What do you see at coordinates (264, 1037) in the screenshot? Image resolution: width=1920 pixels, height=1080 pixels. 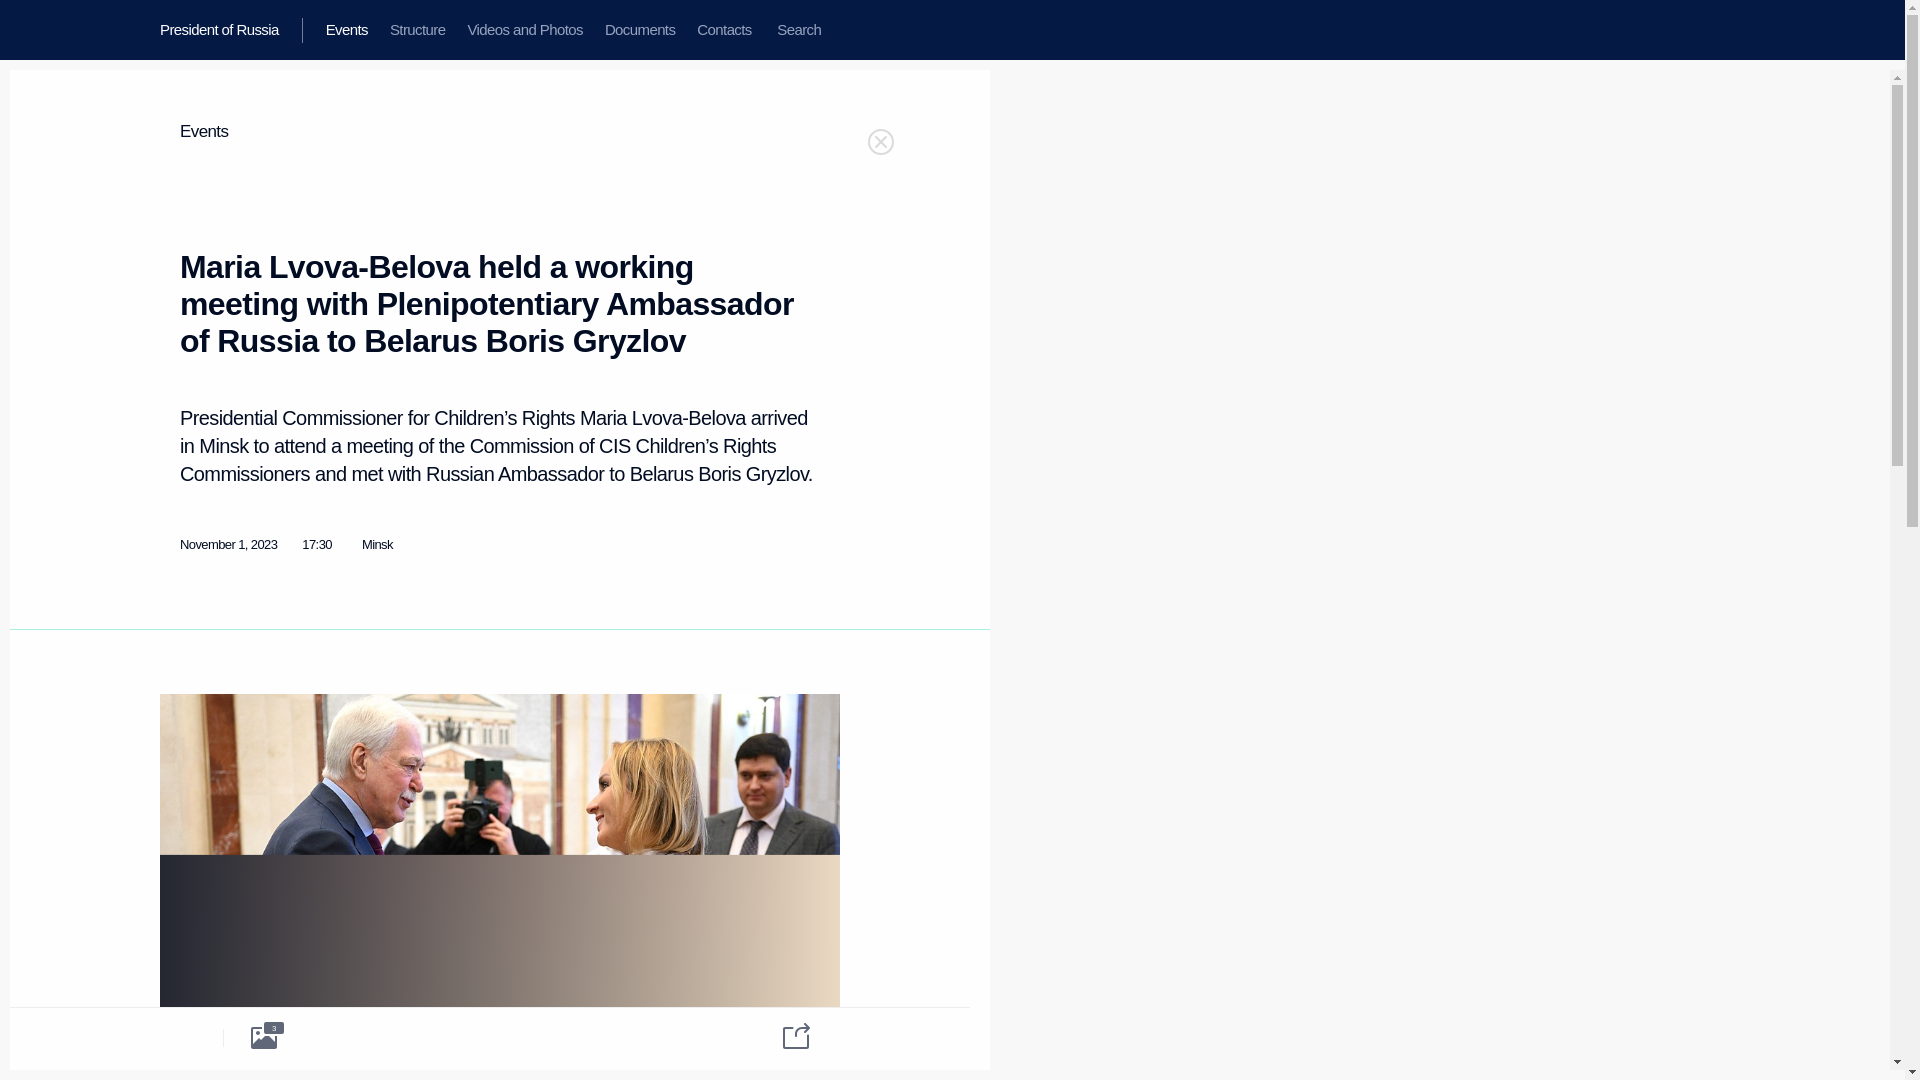 I see `Photo` at bounding box center [264, 1037].